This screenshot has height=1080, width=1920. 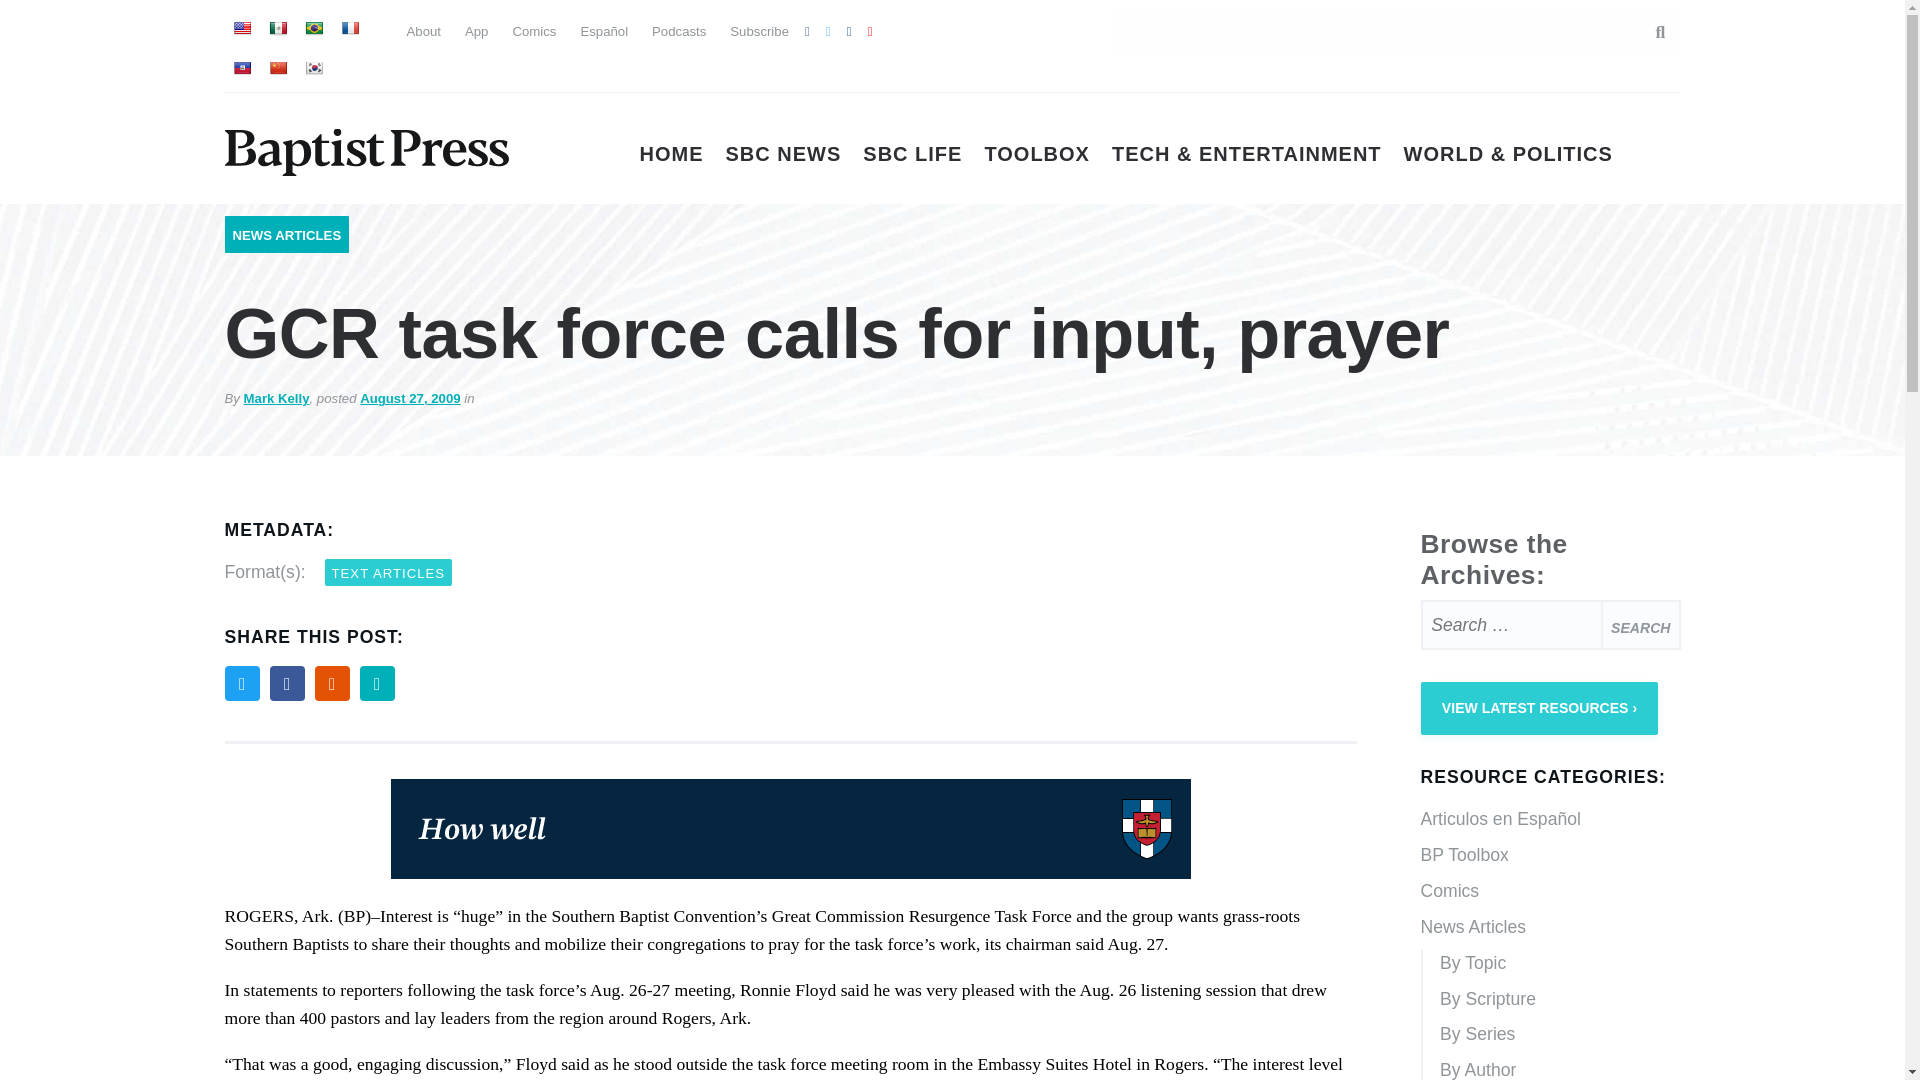 What do you see at coordinates (476, 30) in the screenshot?
I see `App` at bounding box center [476, 30].